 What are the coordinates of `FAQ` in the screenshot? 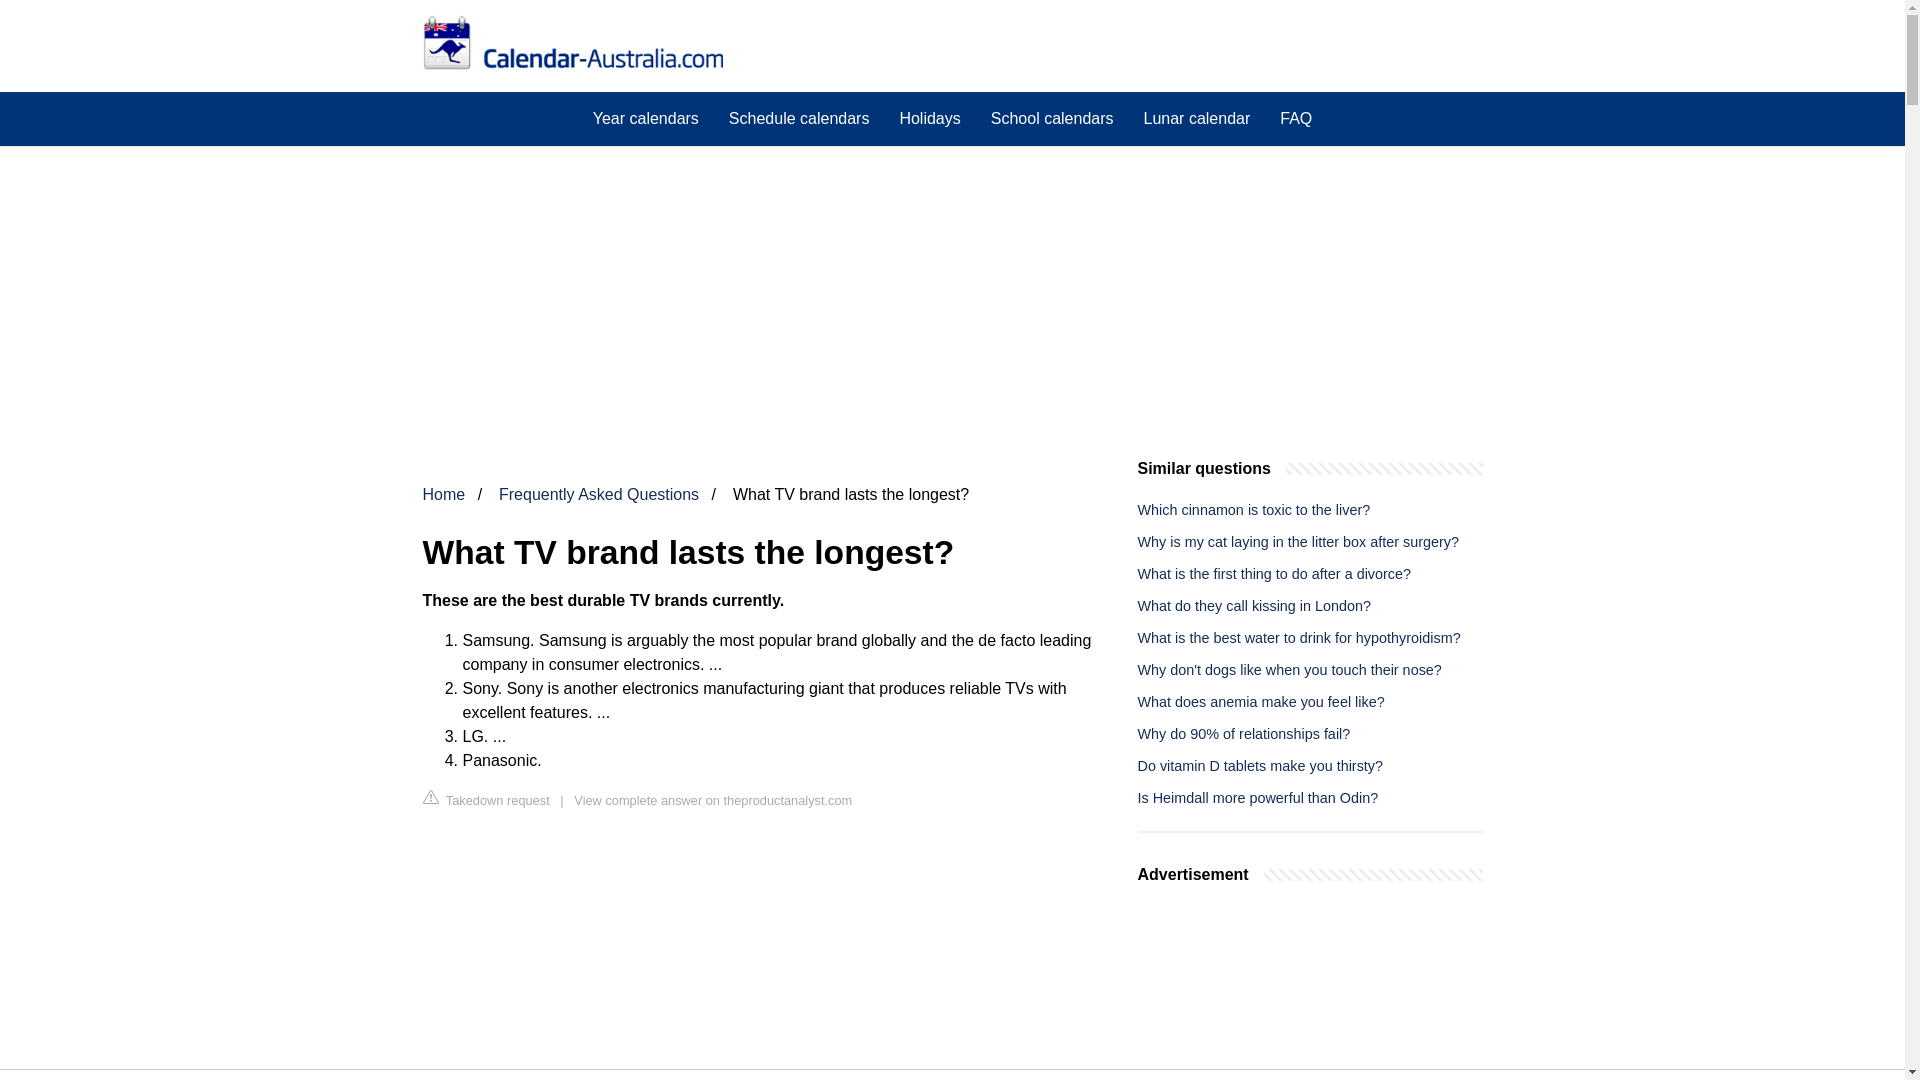 It's located at (1296, 118).